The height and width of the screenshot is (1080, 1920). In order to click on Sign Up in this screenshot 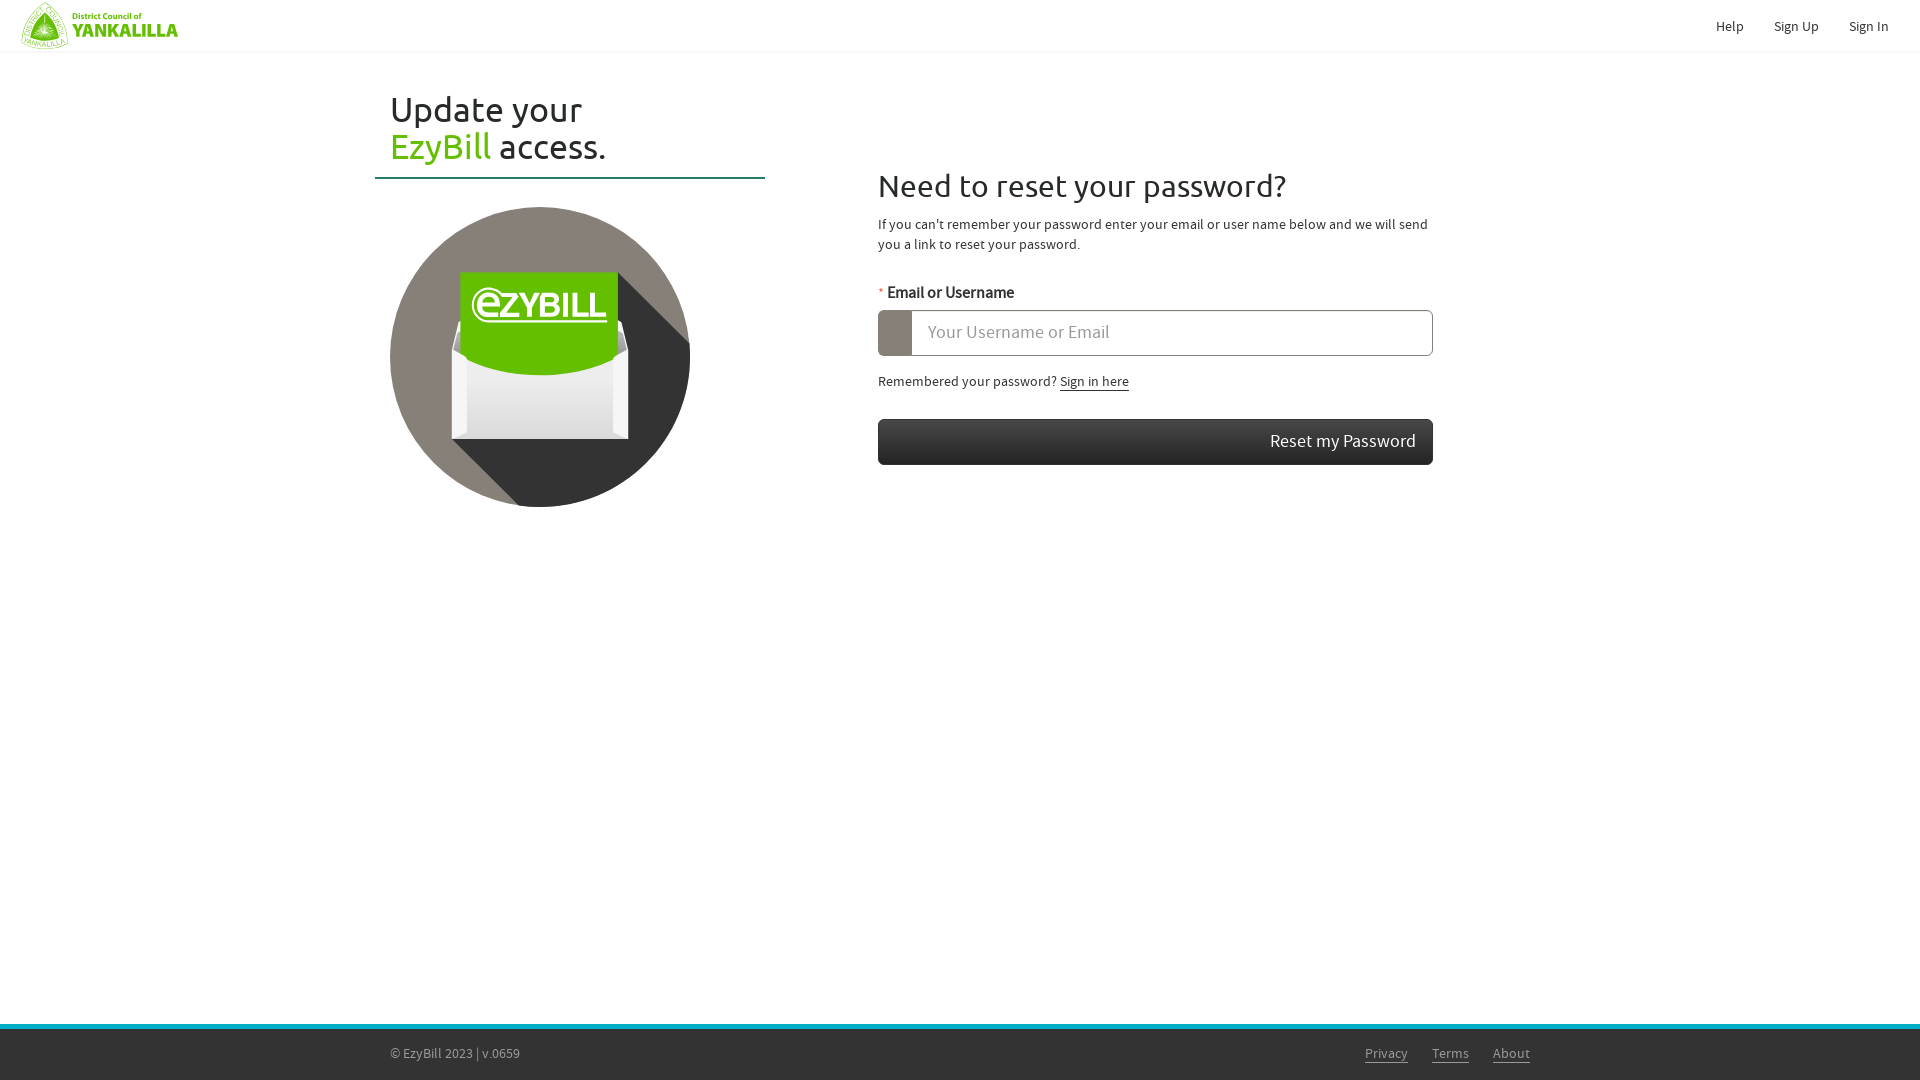, I will do `click(1796, 26)`.